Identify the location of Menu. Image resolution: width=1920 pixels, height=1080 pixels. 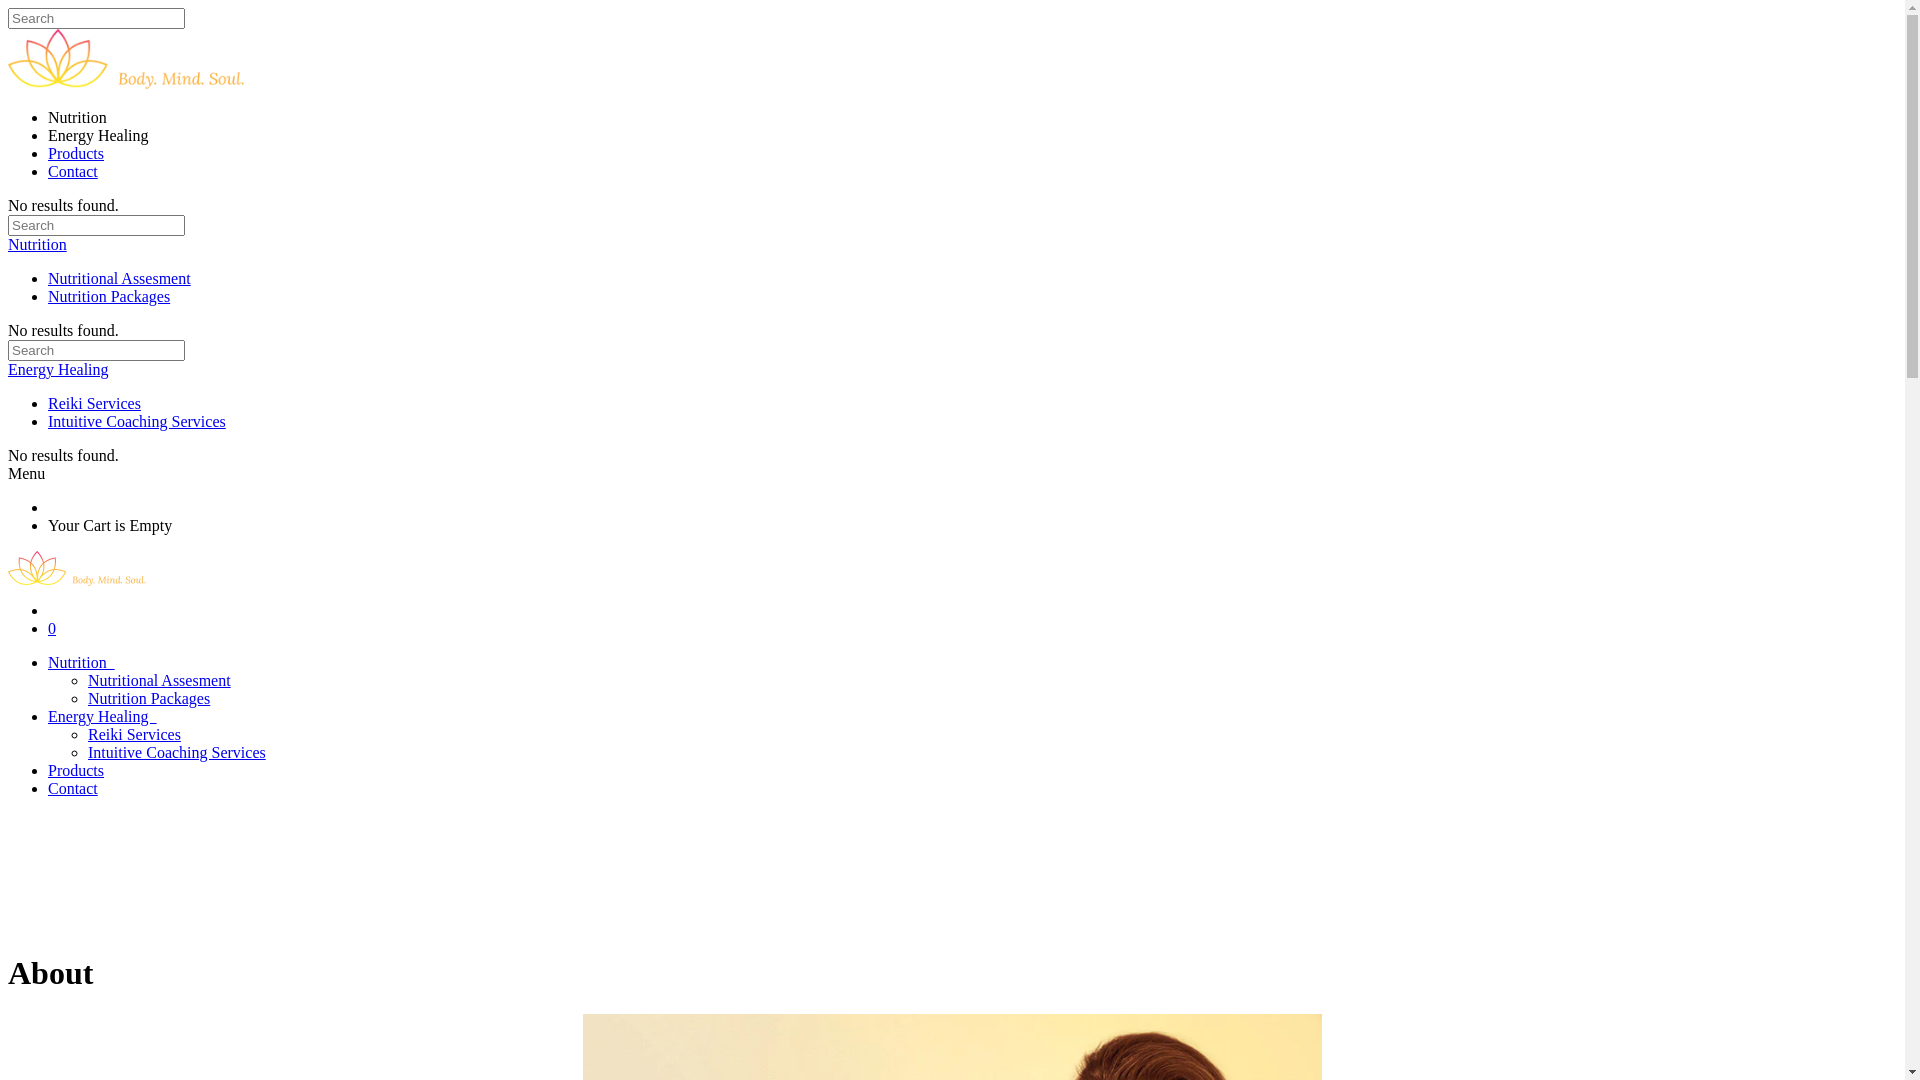
(26, 474).